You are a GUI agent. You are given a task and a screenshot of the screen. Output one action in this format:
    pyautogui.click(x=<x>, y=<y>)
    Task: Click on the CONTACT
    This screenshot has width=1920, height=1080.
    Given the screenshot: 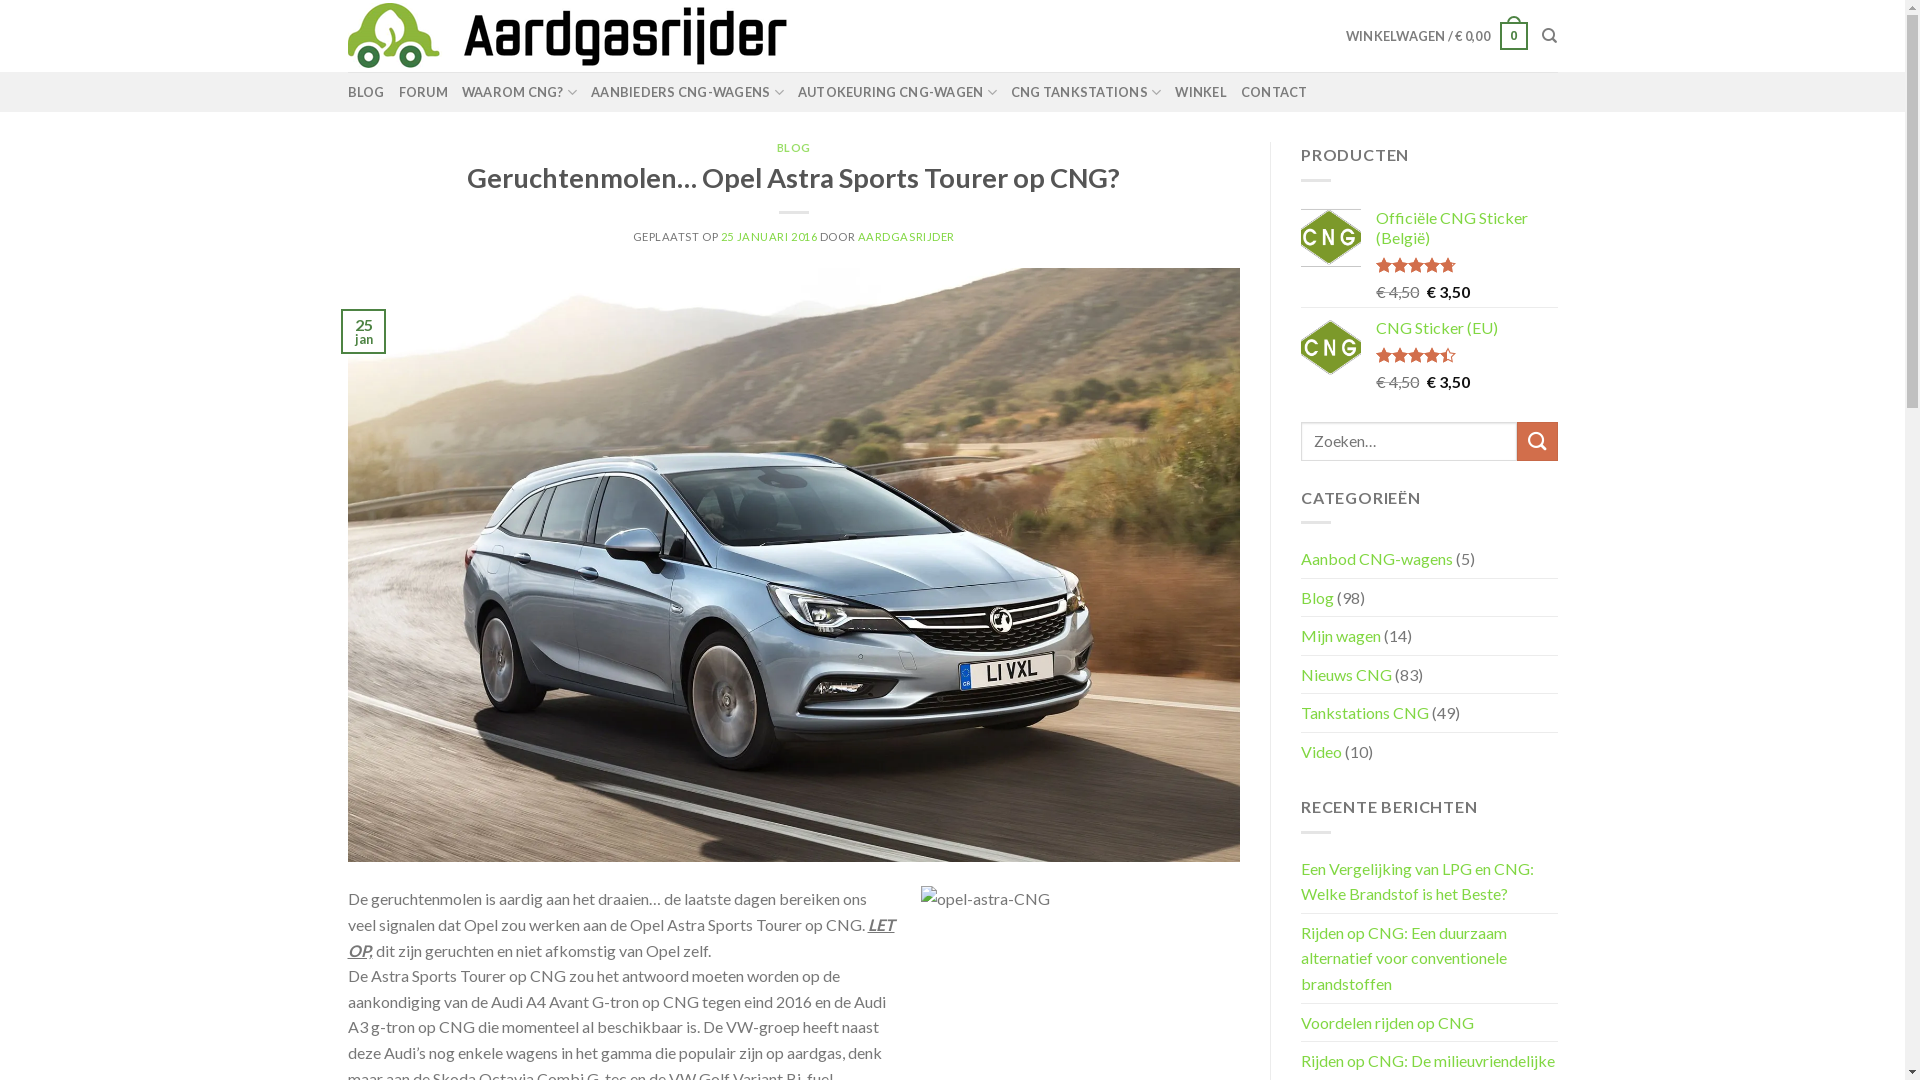 What is the action you would take?
    pyautogui.click(x=1274, y=92)
    